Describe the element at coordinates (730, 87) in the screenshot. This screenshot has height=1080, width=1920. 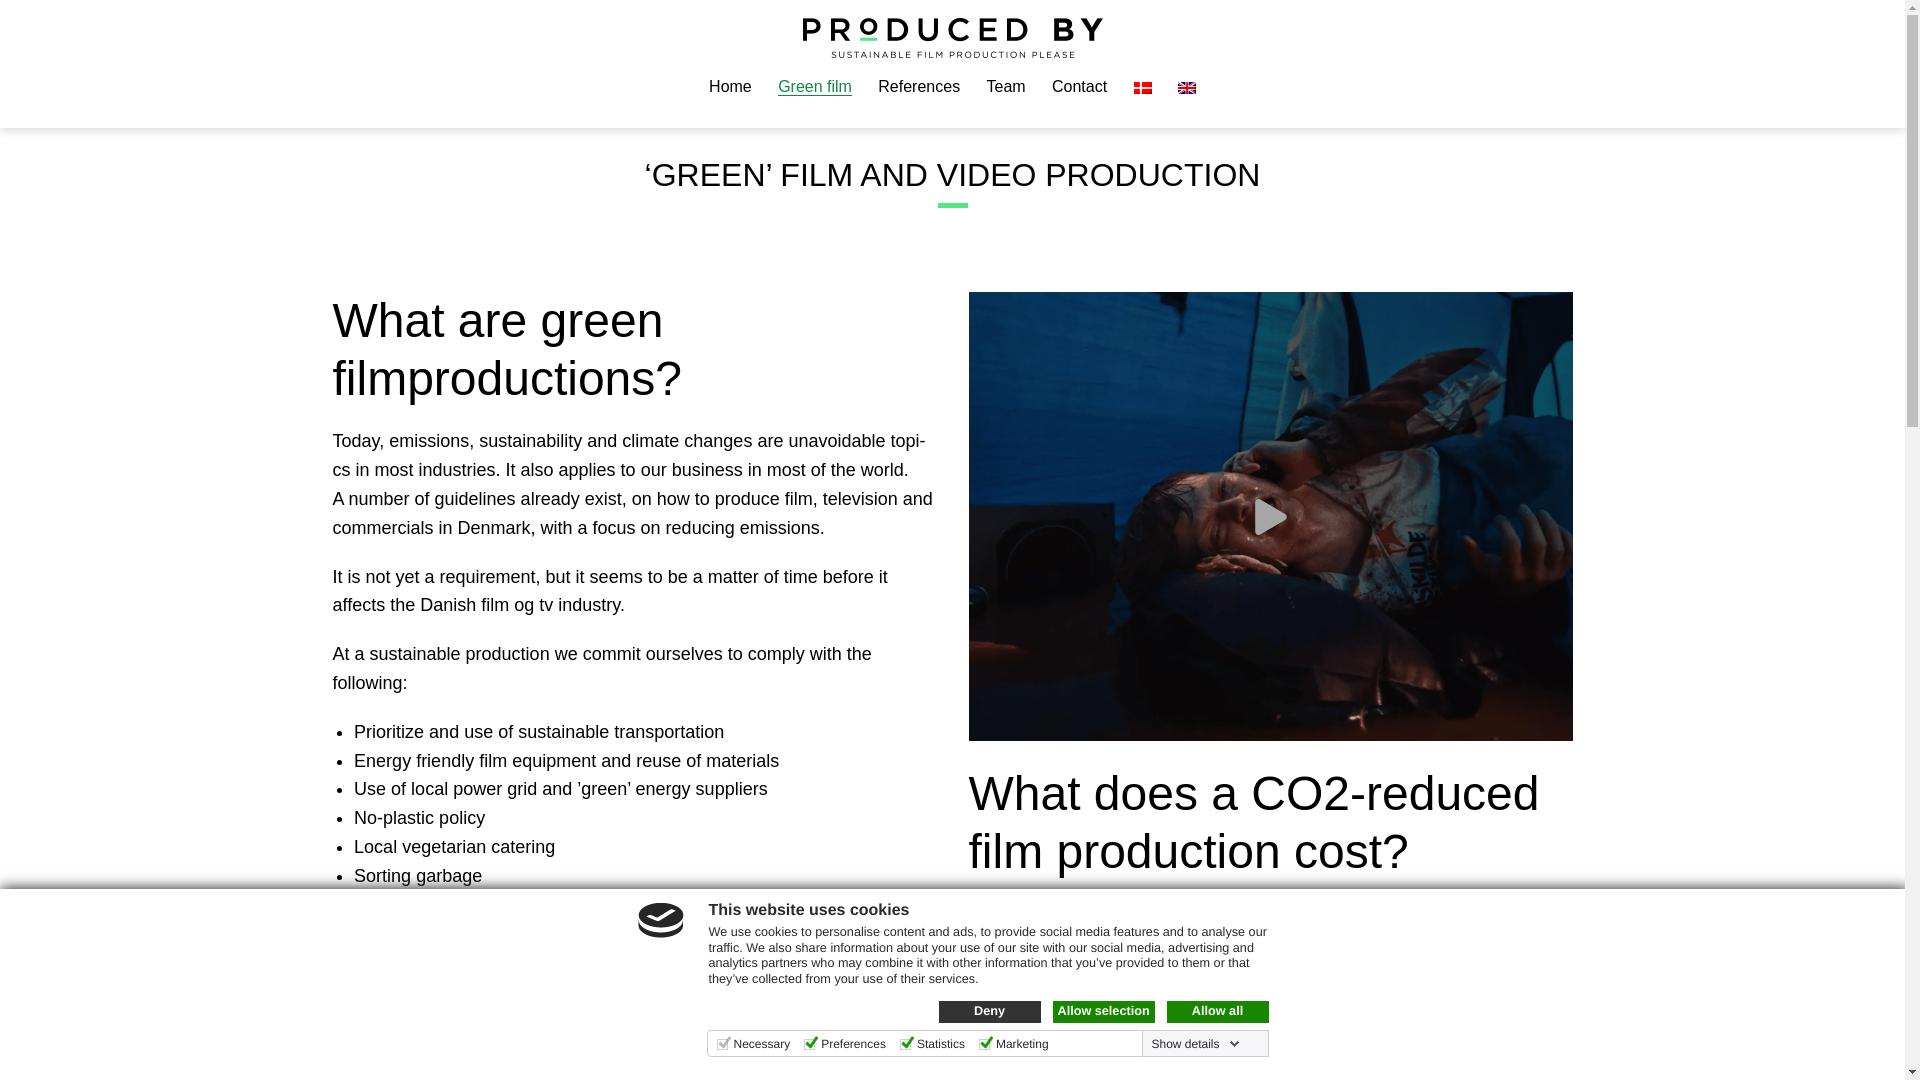
I see `Home` at that location.